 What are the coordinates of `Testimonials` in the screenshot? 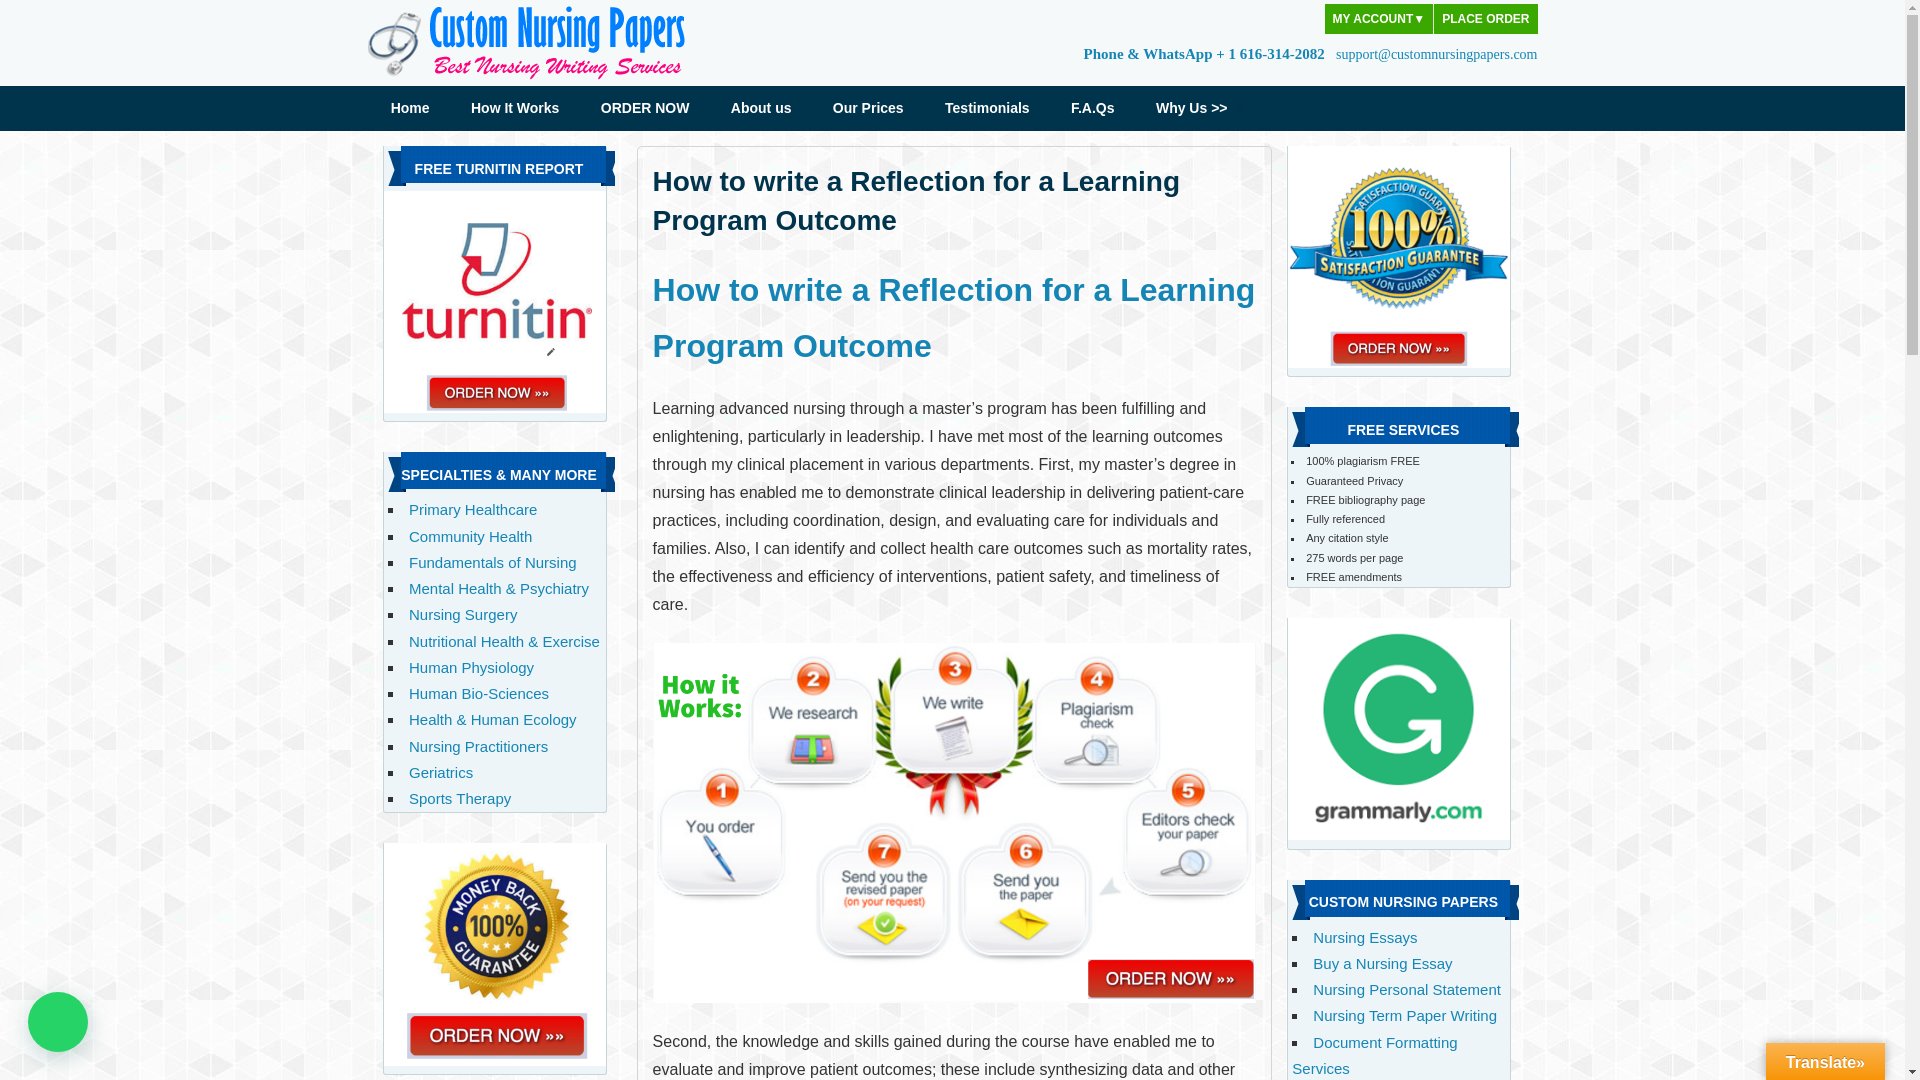 It's located at (988, 108).